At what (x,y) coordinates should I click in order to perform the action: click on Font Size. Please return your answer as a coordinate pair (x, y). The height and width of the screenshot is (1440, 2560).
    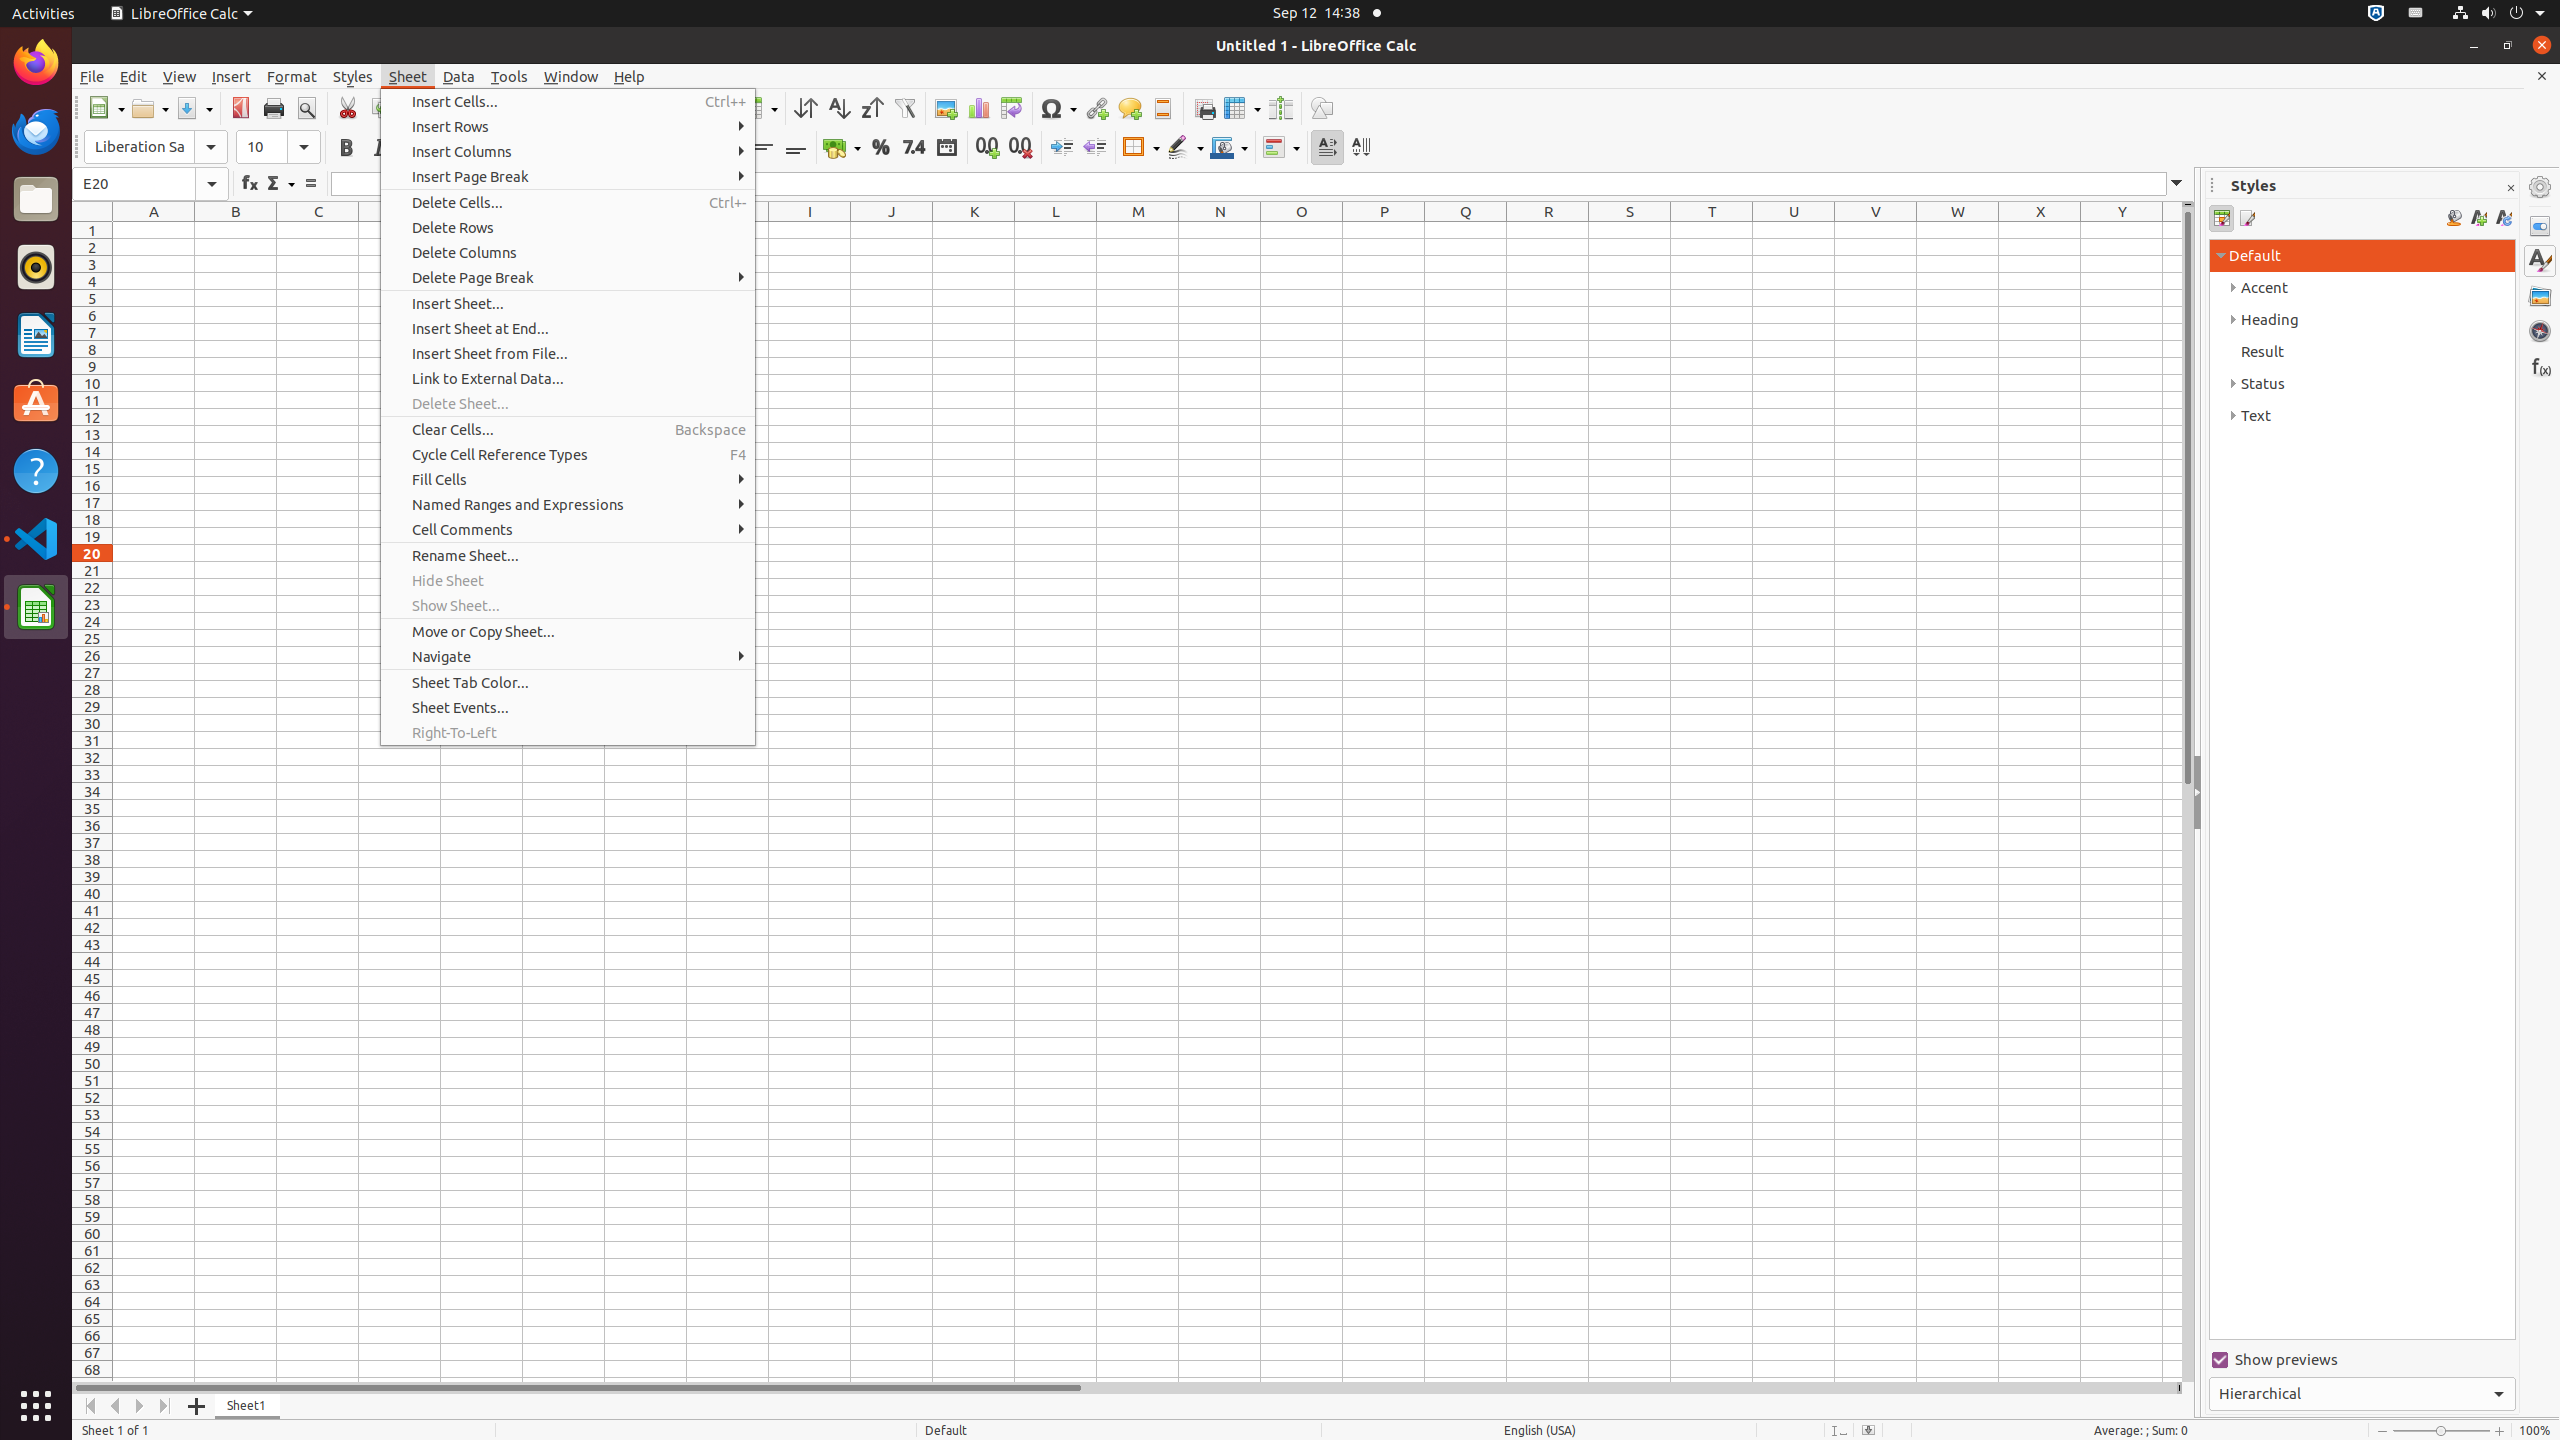
    Looking at the image, I should click on (278, 147).